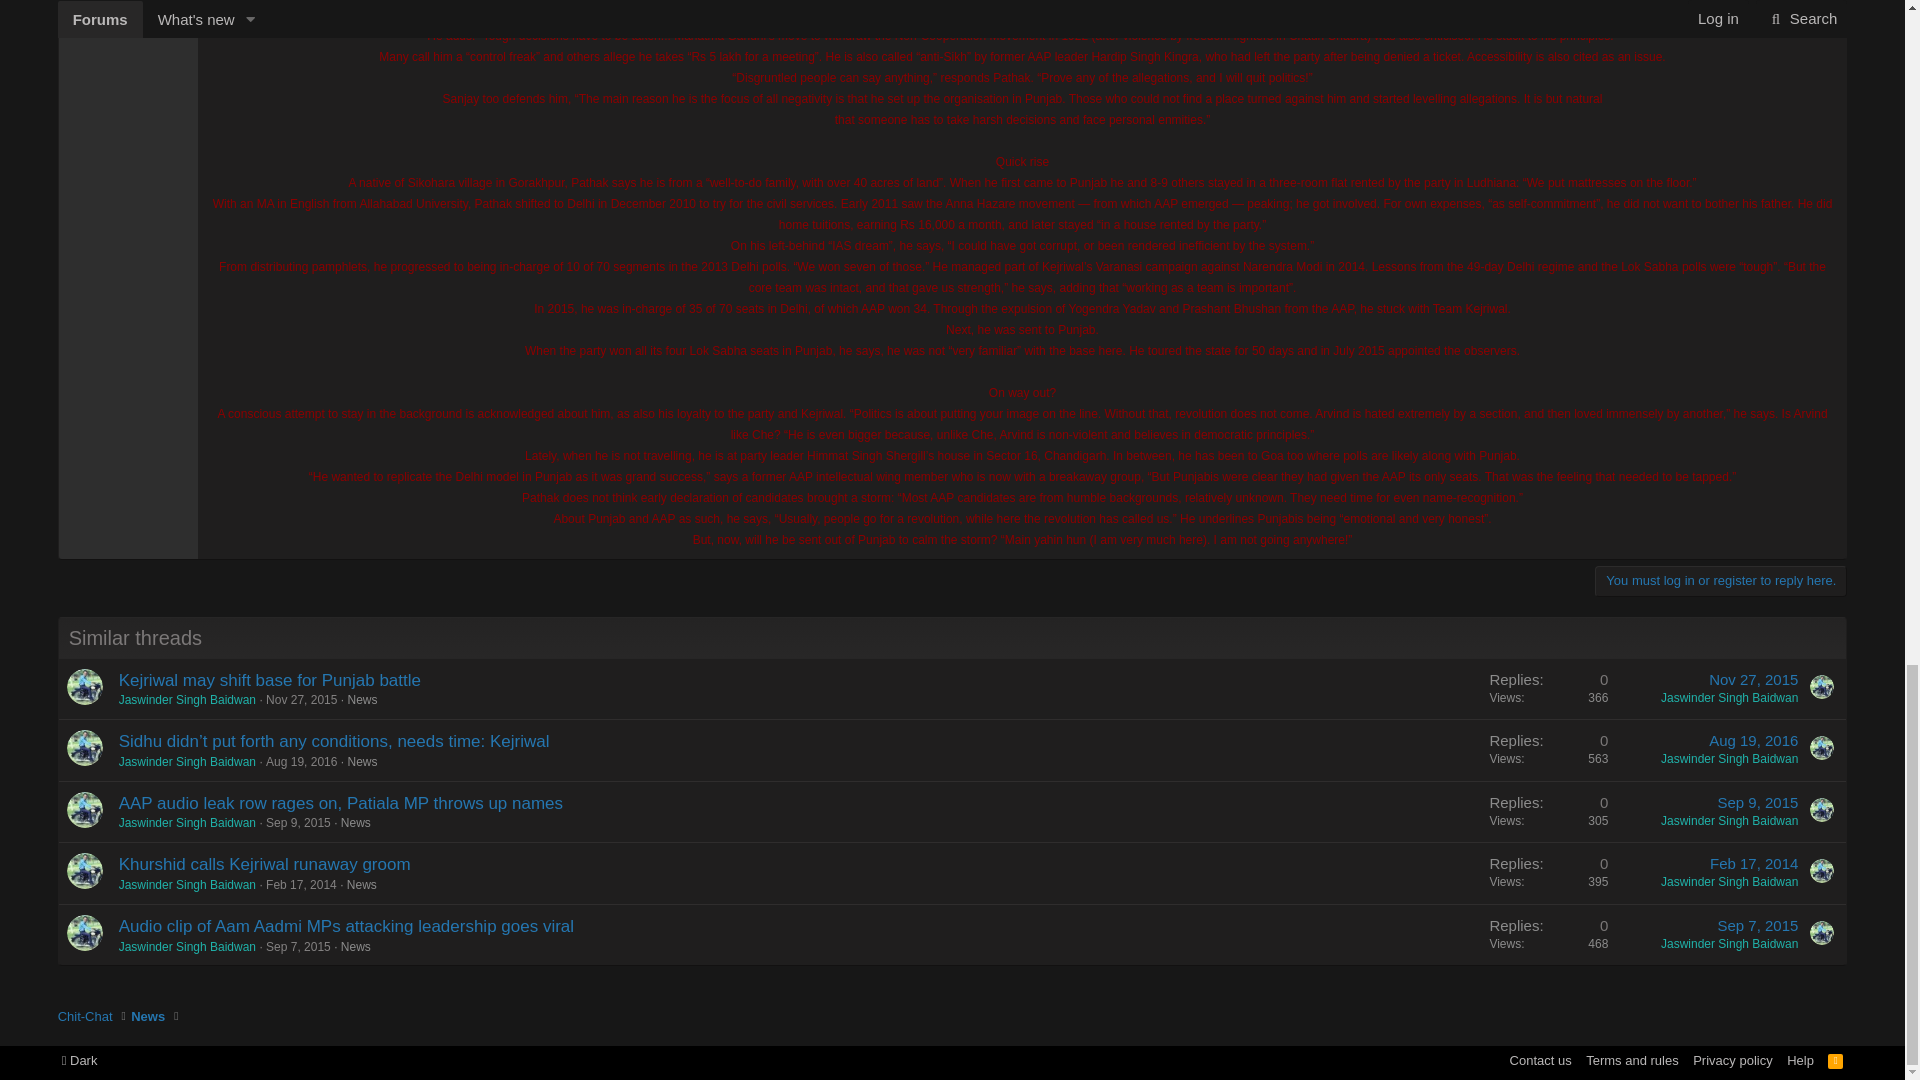 The height and width of the screenshot is (1080, 1920). Describe the element at coordinates (187, 700) in the screenshot. I see `Jaswinder Singh Baidwan` at that location.